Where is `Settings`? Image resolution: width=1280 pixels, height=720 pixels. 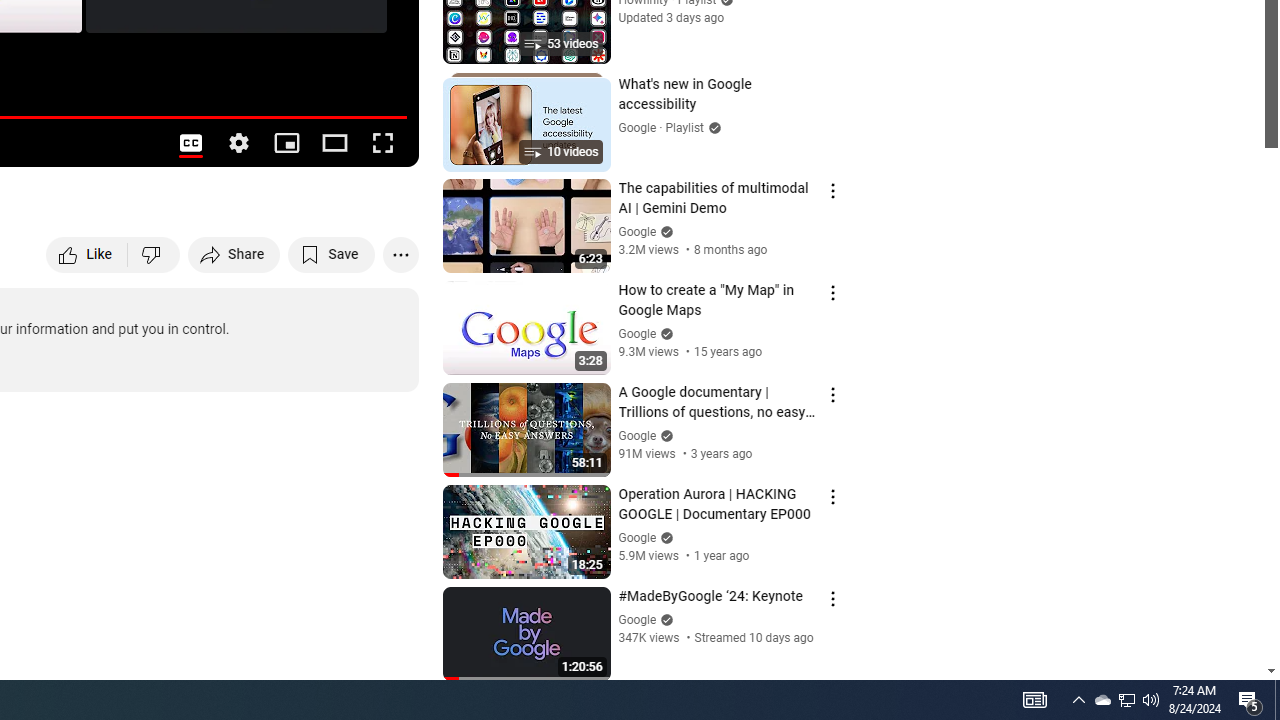
Settings is located at coordinates (238, 142).